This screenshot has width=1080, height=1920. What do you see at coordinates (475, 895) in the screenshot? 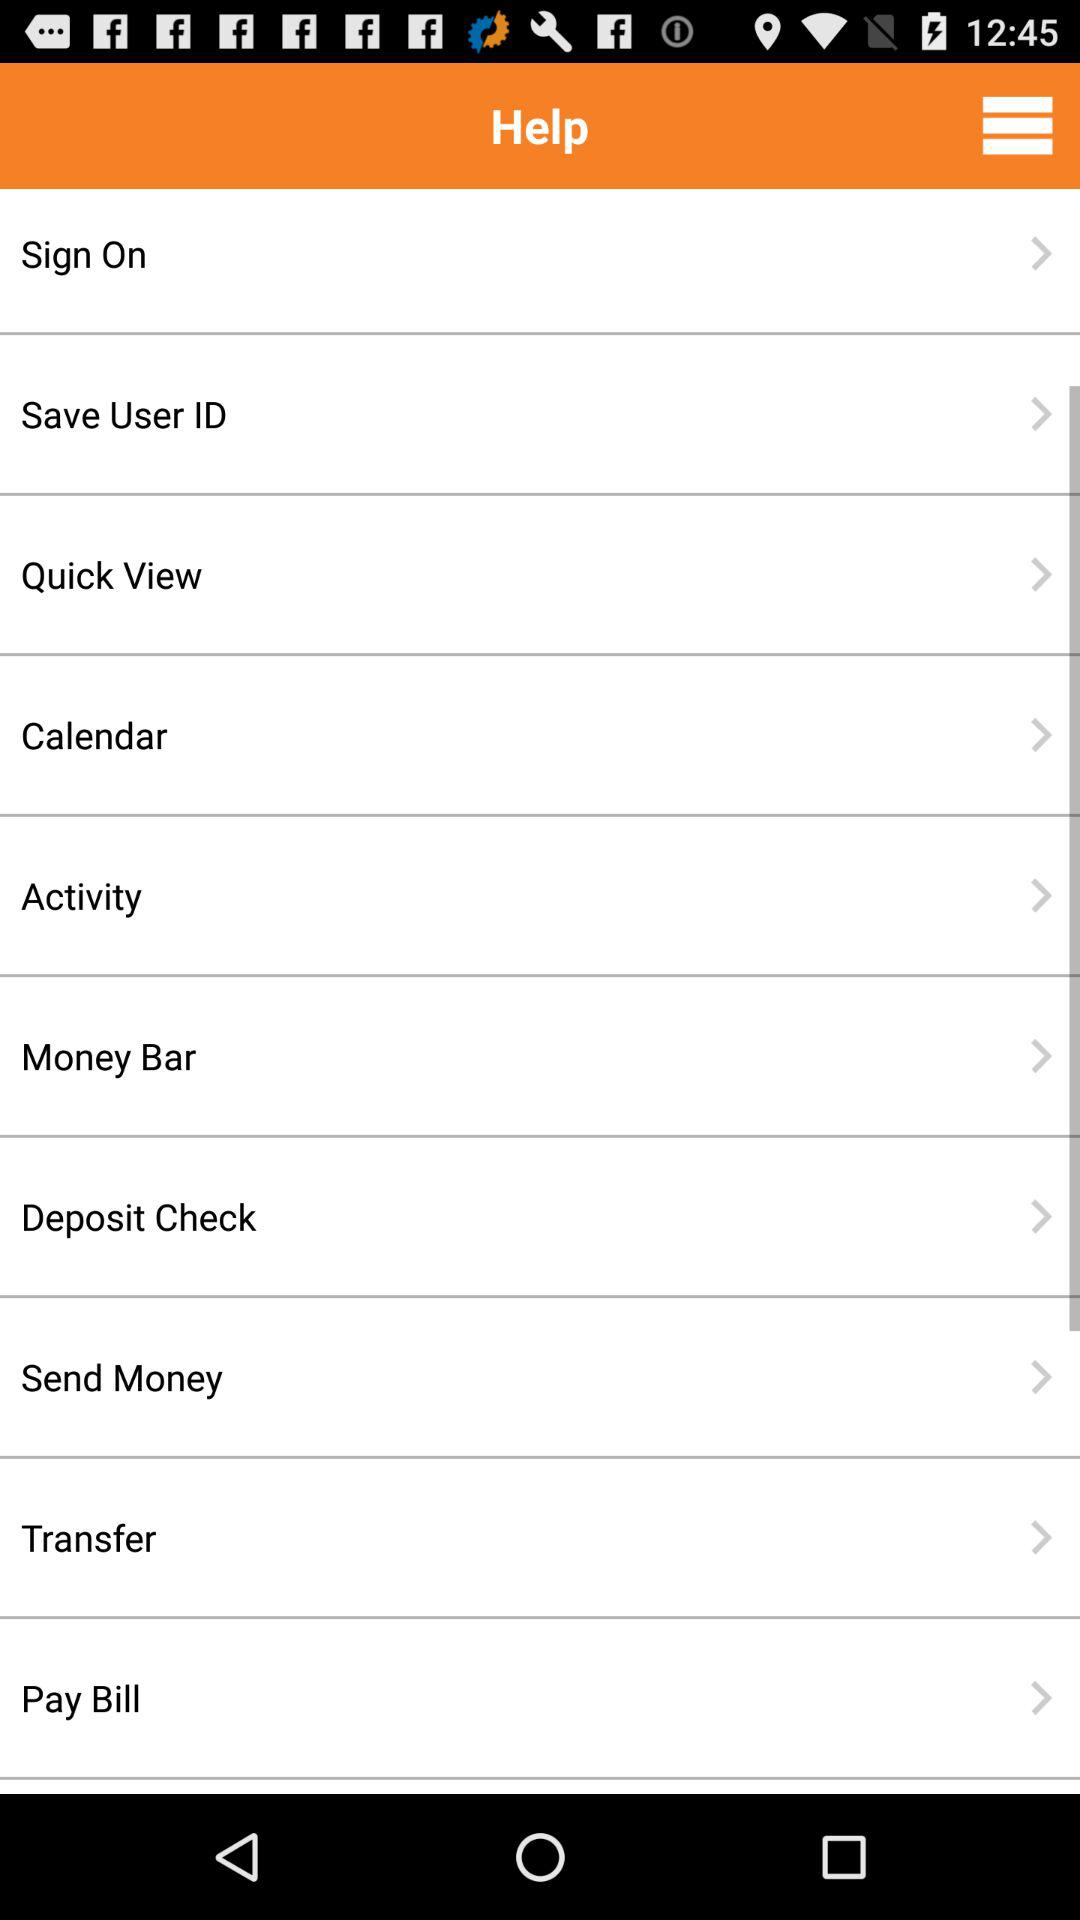
I see `turn on the item above the money bar item` at bounding box center [475, 895].